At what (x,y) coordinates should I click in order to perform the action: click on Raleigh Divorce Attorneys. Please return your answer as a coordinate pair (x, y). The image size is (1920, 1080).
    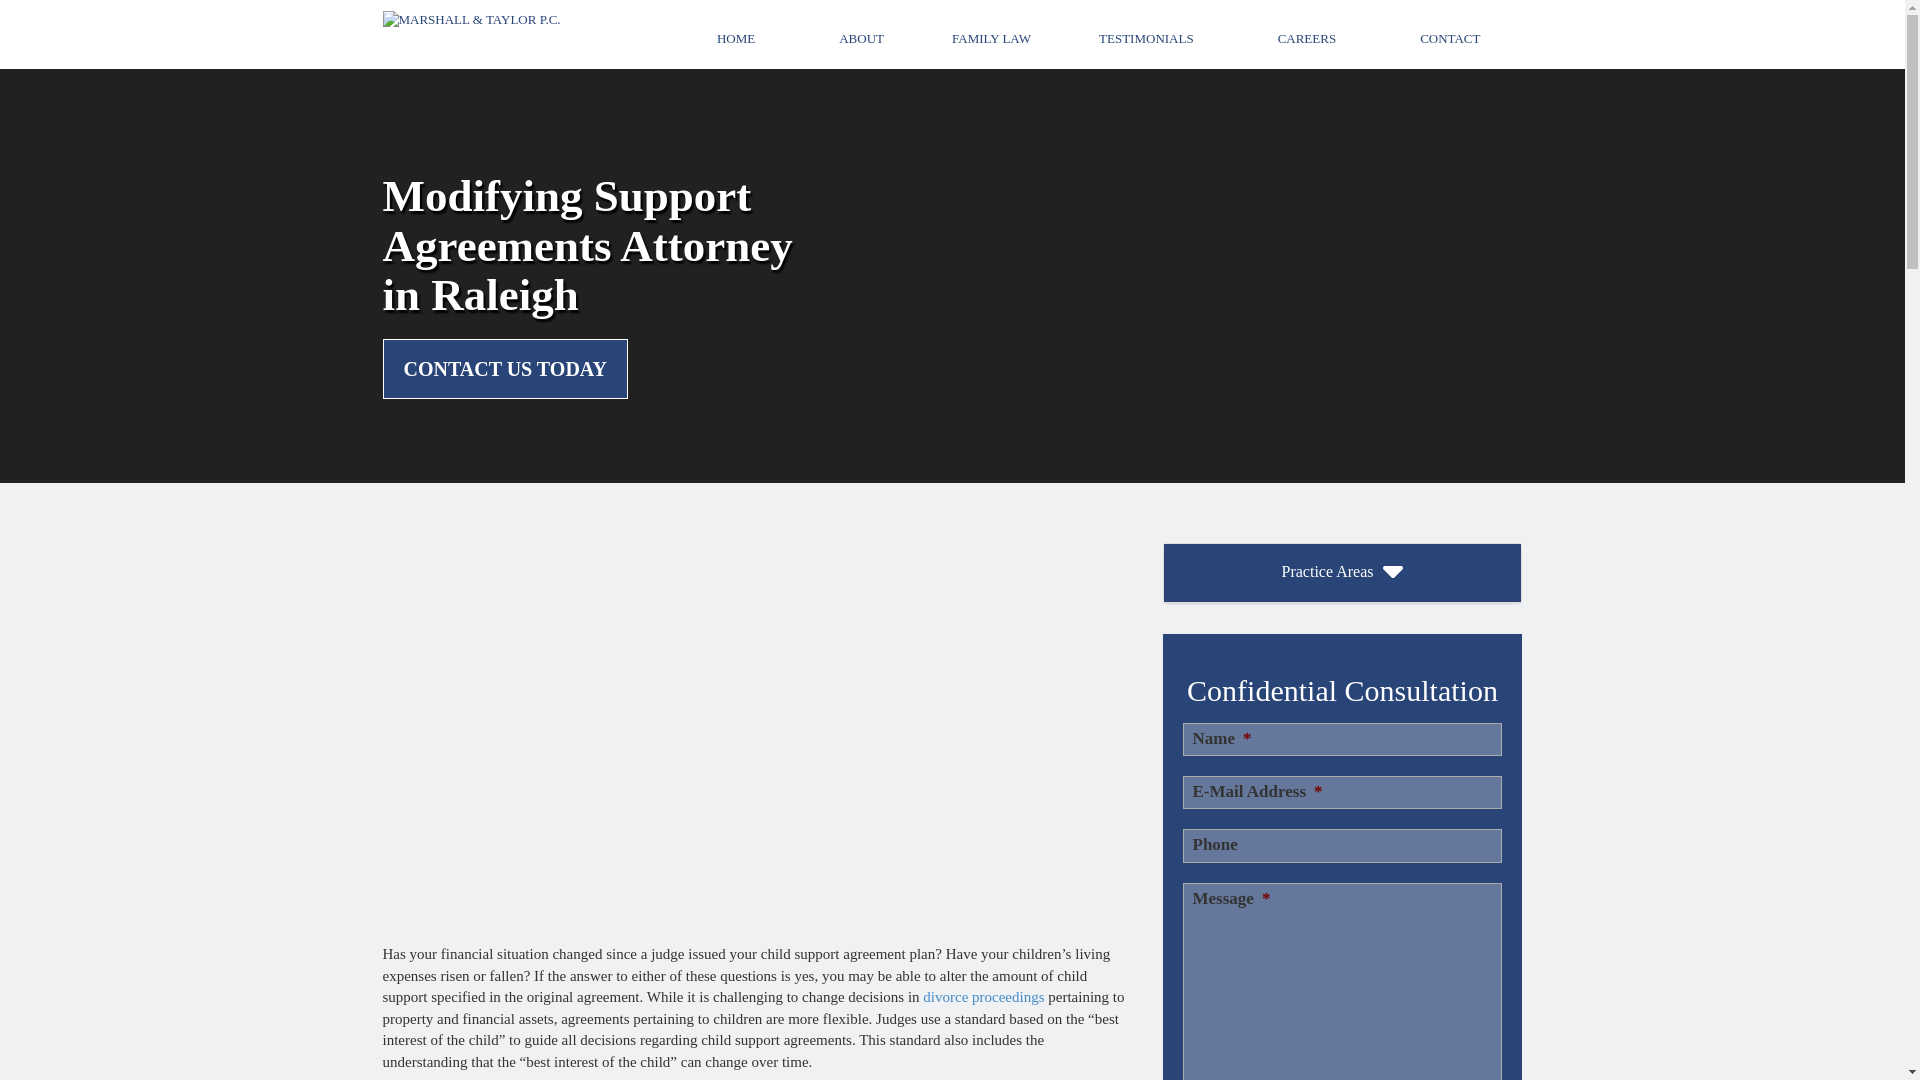
    Looking at the image, I should click on (984, 997).